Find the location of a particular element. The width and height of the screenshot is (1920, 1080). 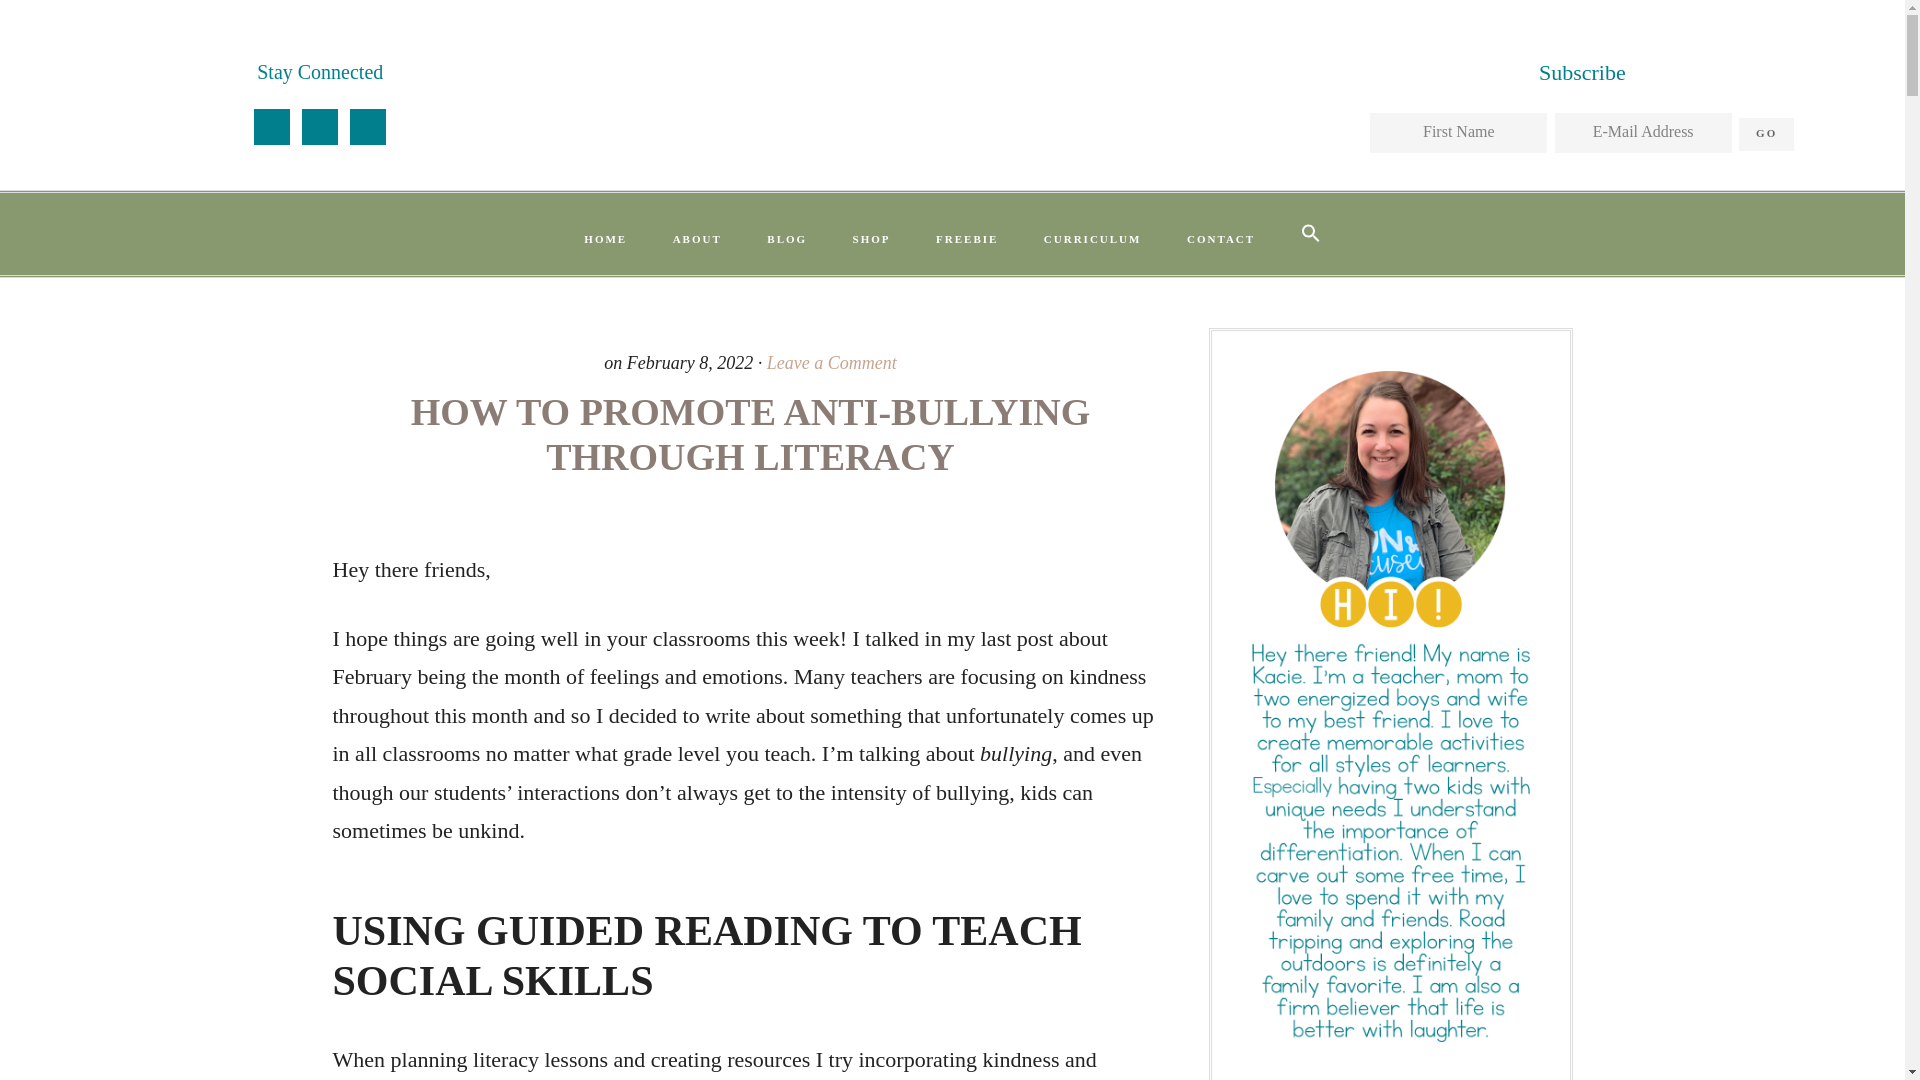

CONTACT is located at coordinates (1220, 240).